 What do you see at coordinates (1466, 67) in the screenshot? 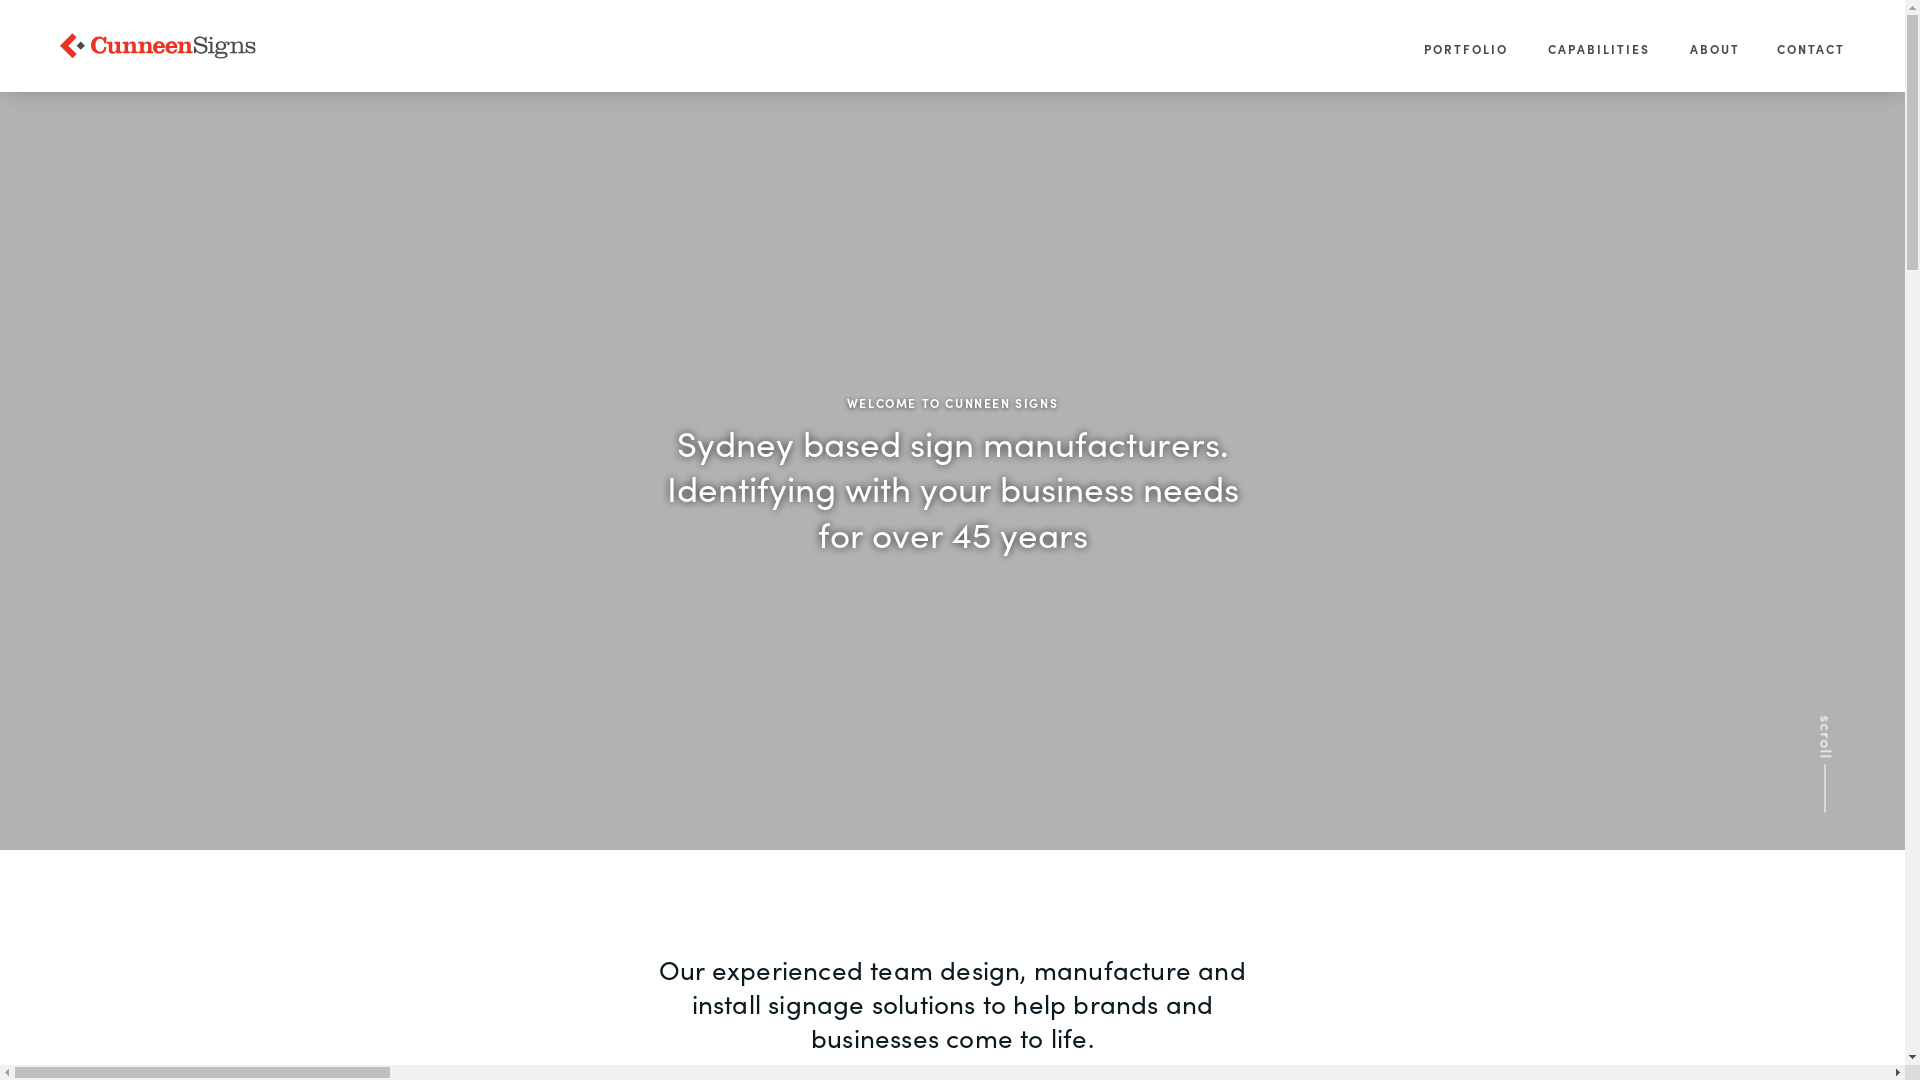
I see `PORTFOLIO` at bounding box center [1466, 67].